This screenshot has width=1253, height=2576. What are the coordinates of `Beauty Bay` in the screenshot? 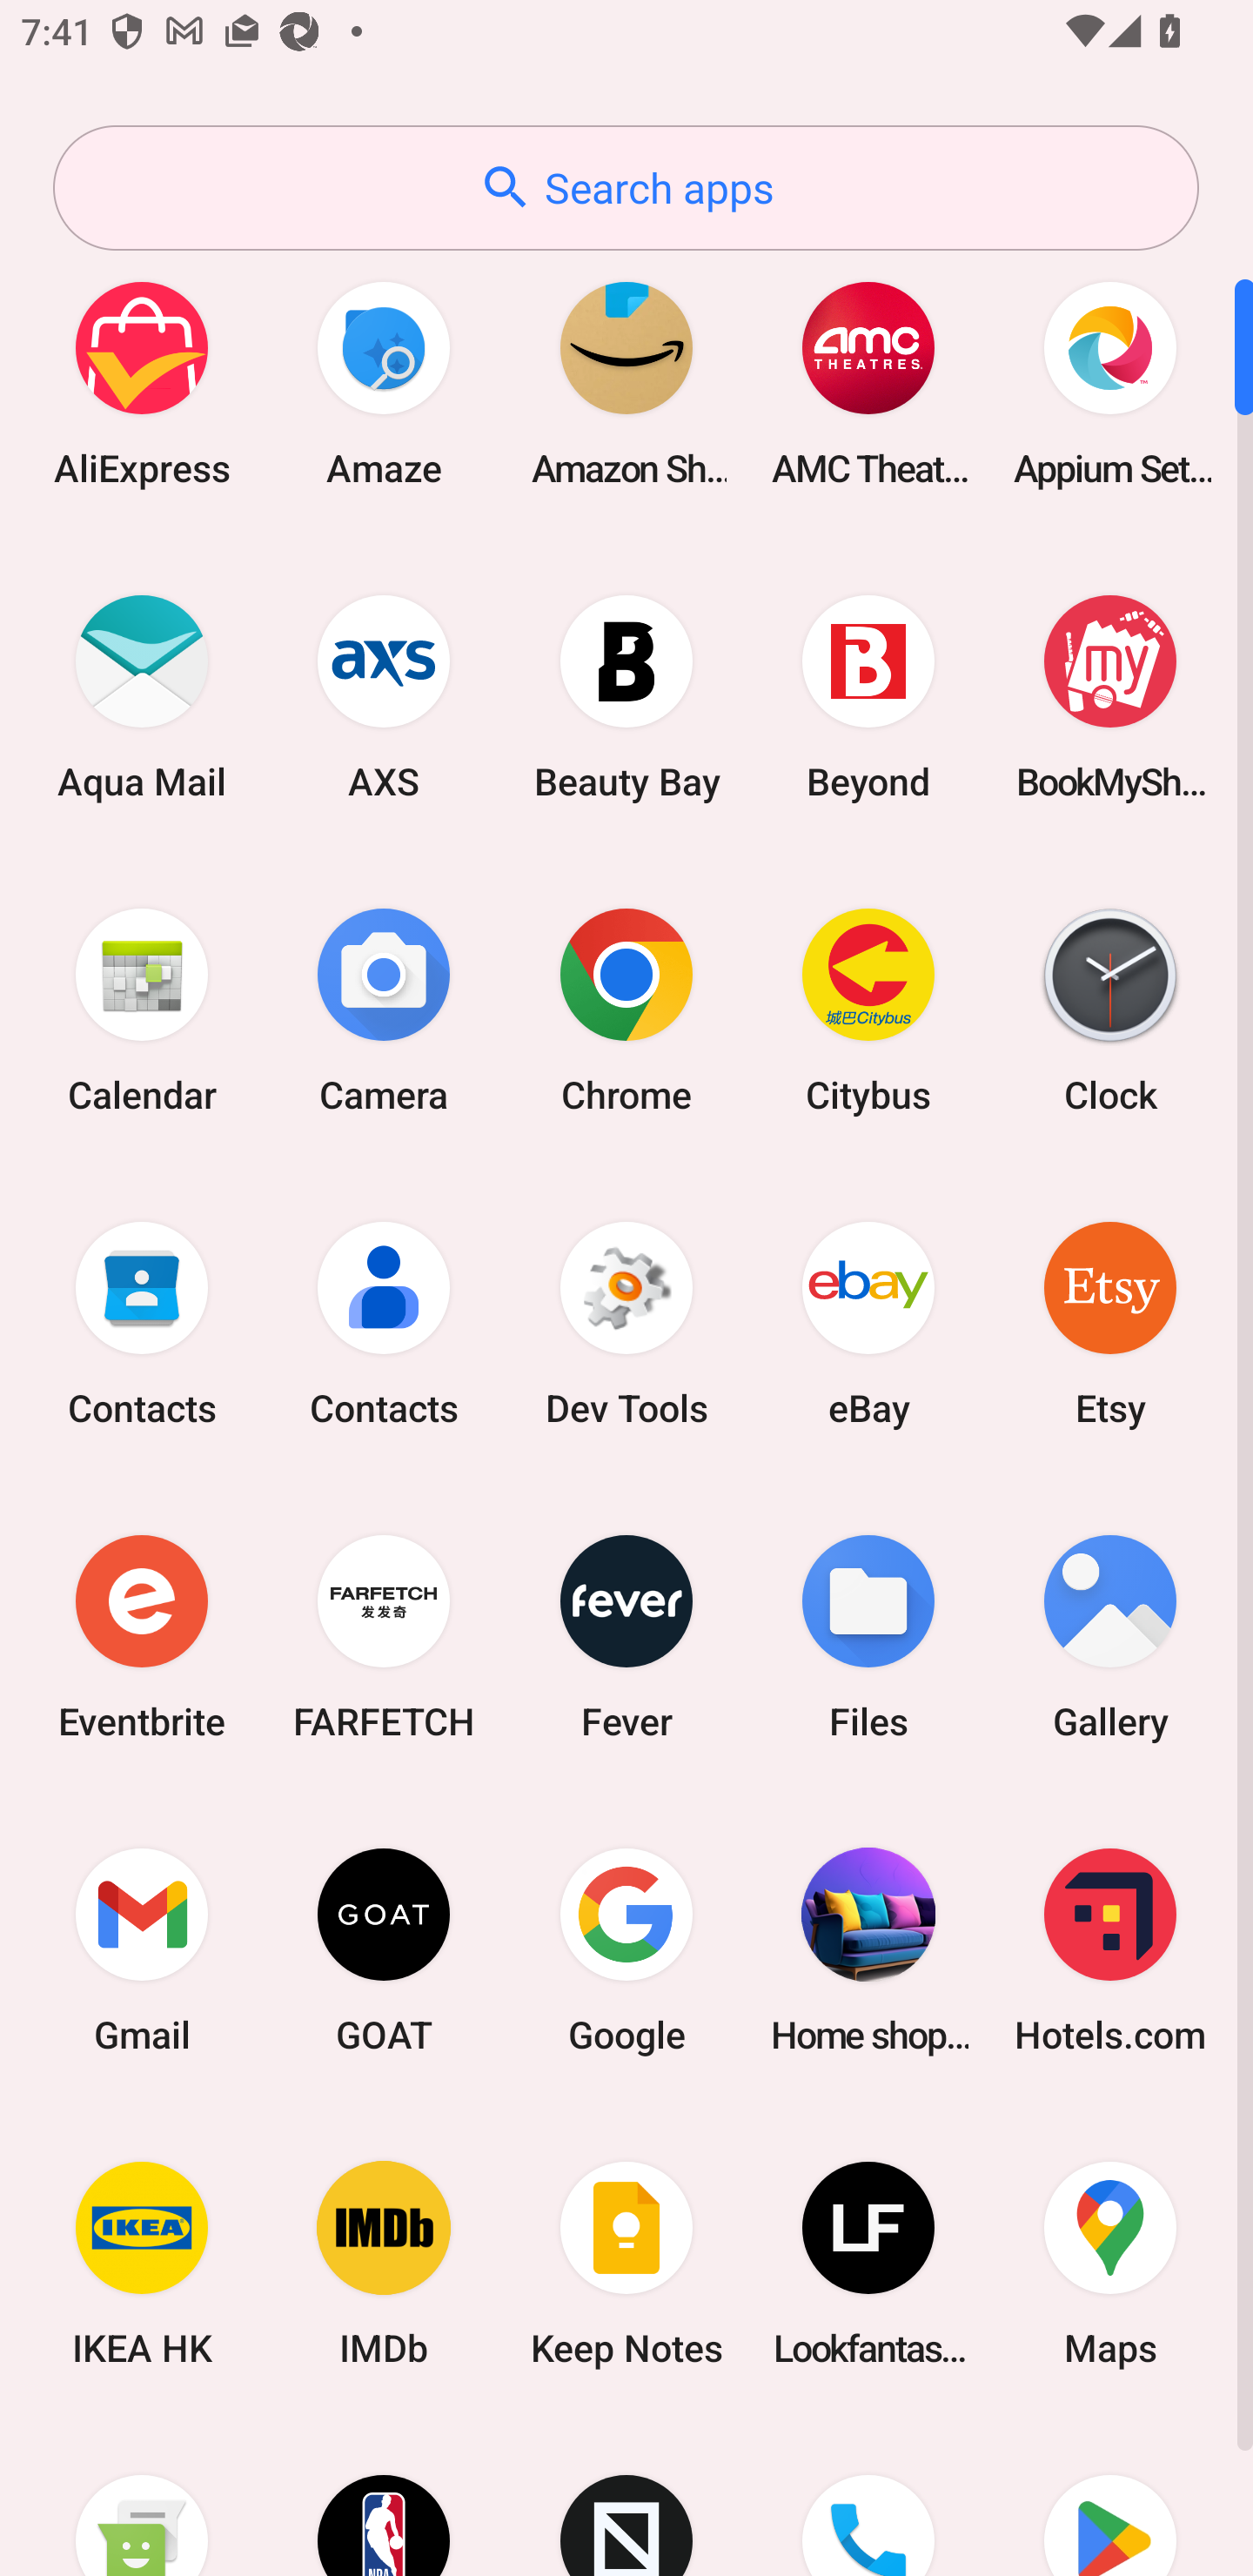 It's located at (626, 696).